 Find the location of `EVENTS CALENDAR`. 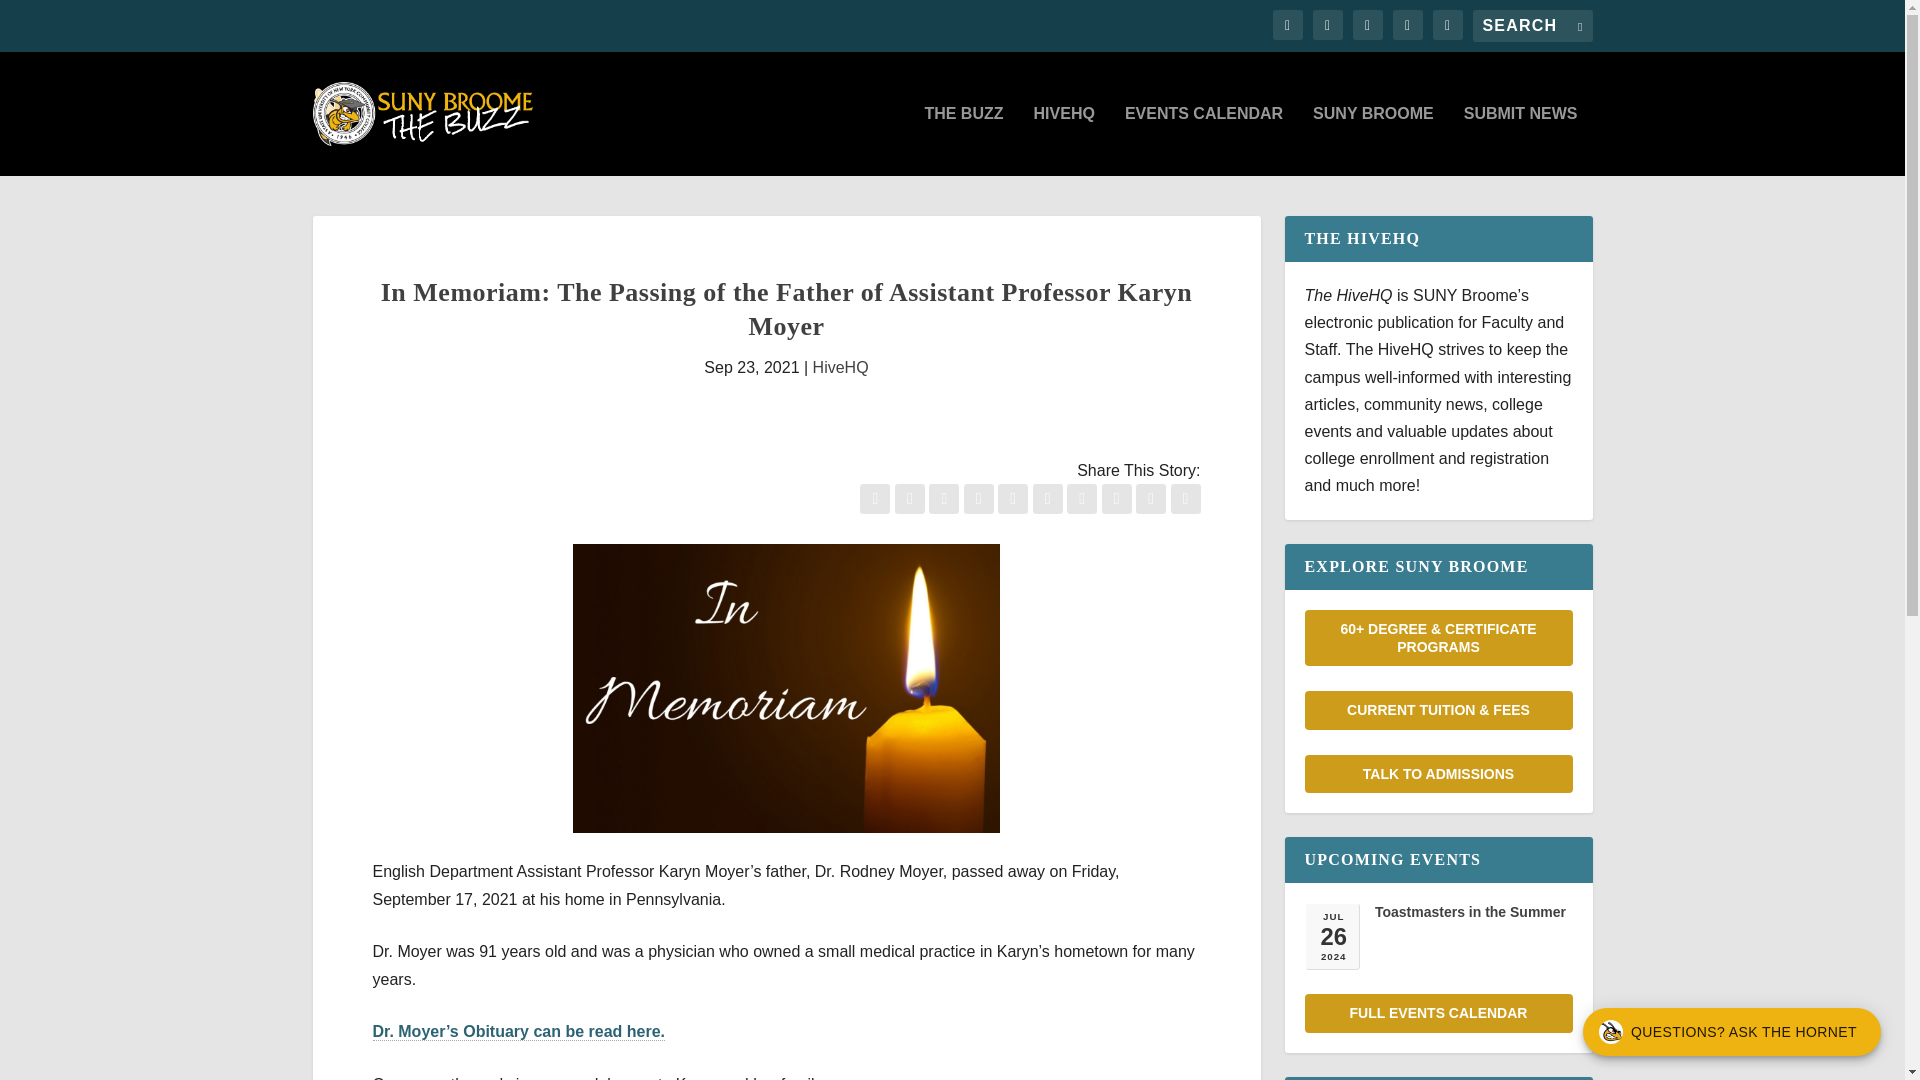

EVENTS CALENDAR is located at coordinates (1204, 140).